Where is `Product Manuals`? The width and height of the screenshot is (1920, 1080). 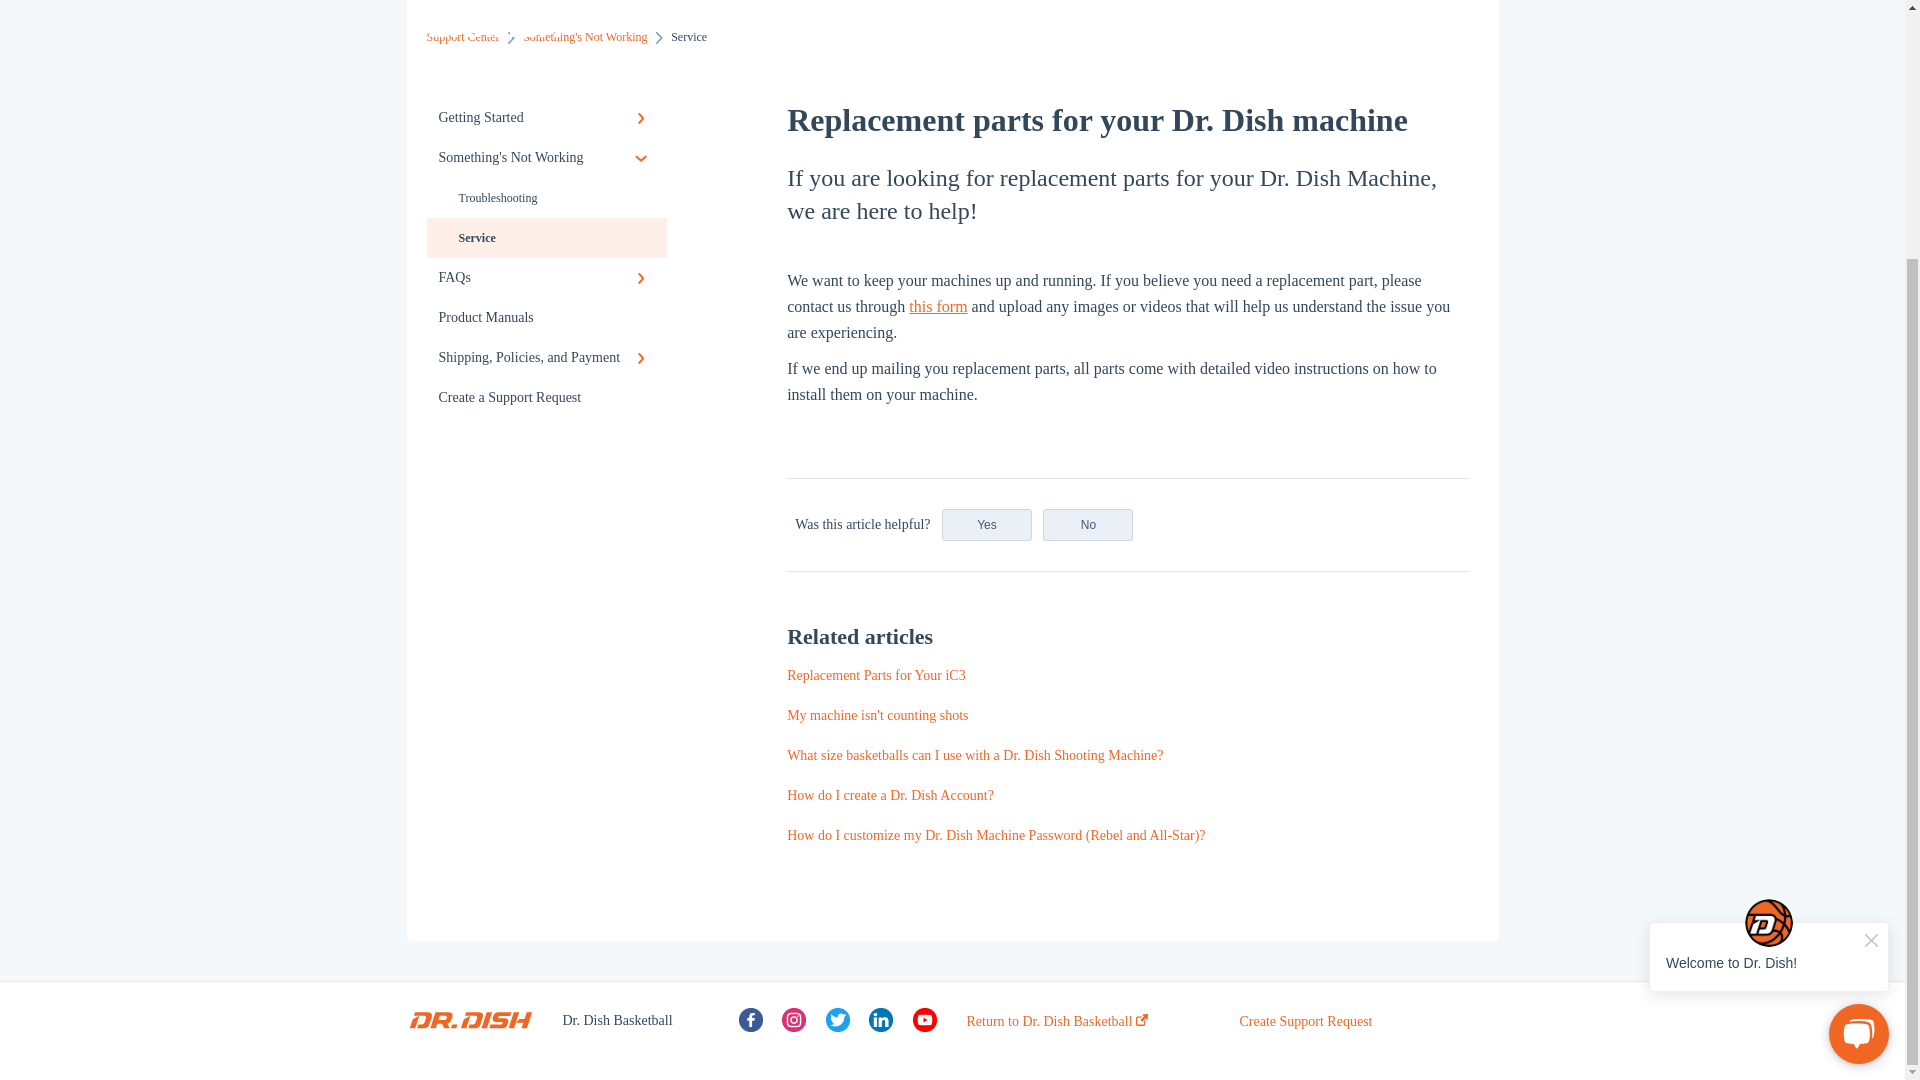 Product Manuals is located at coordinates (546, 318).